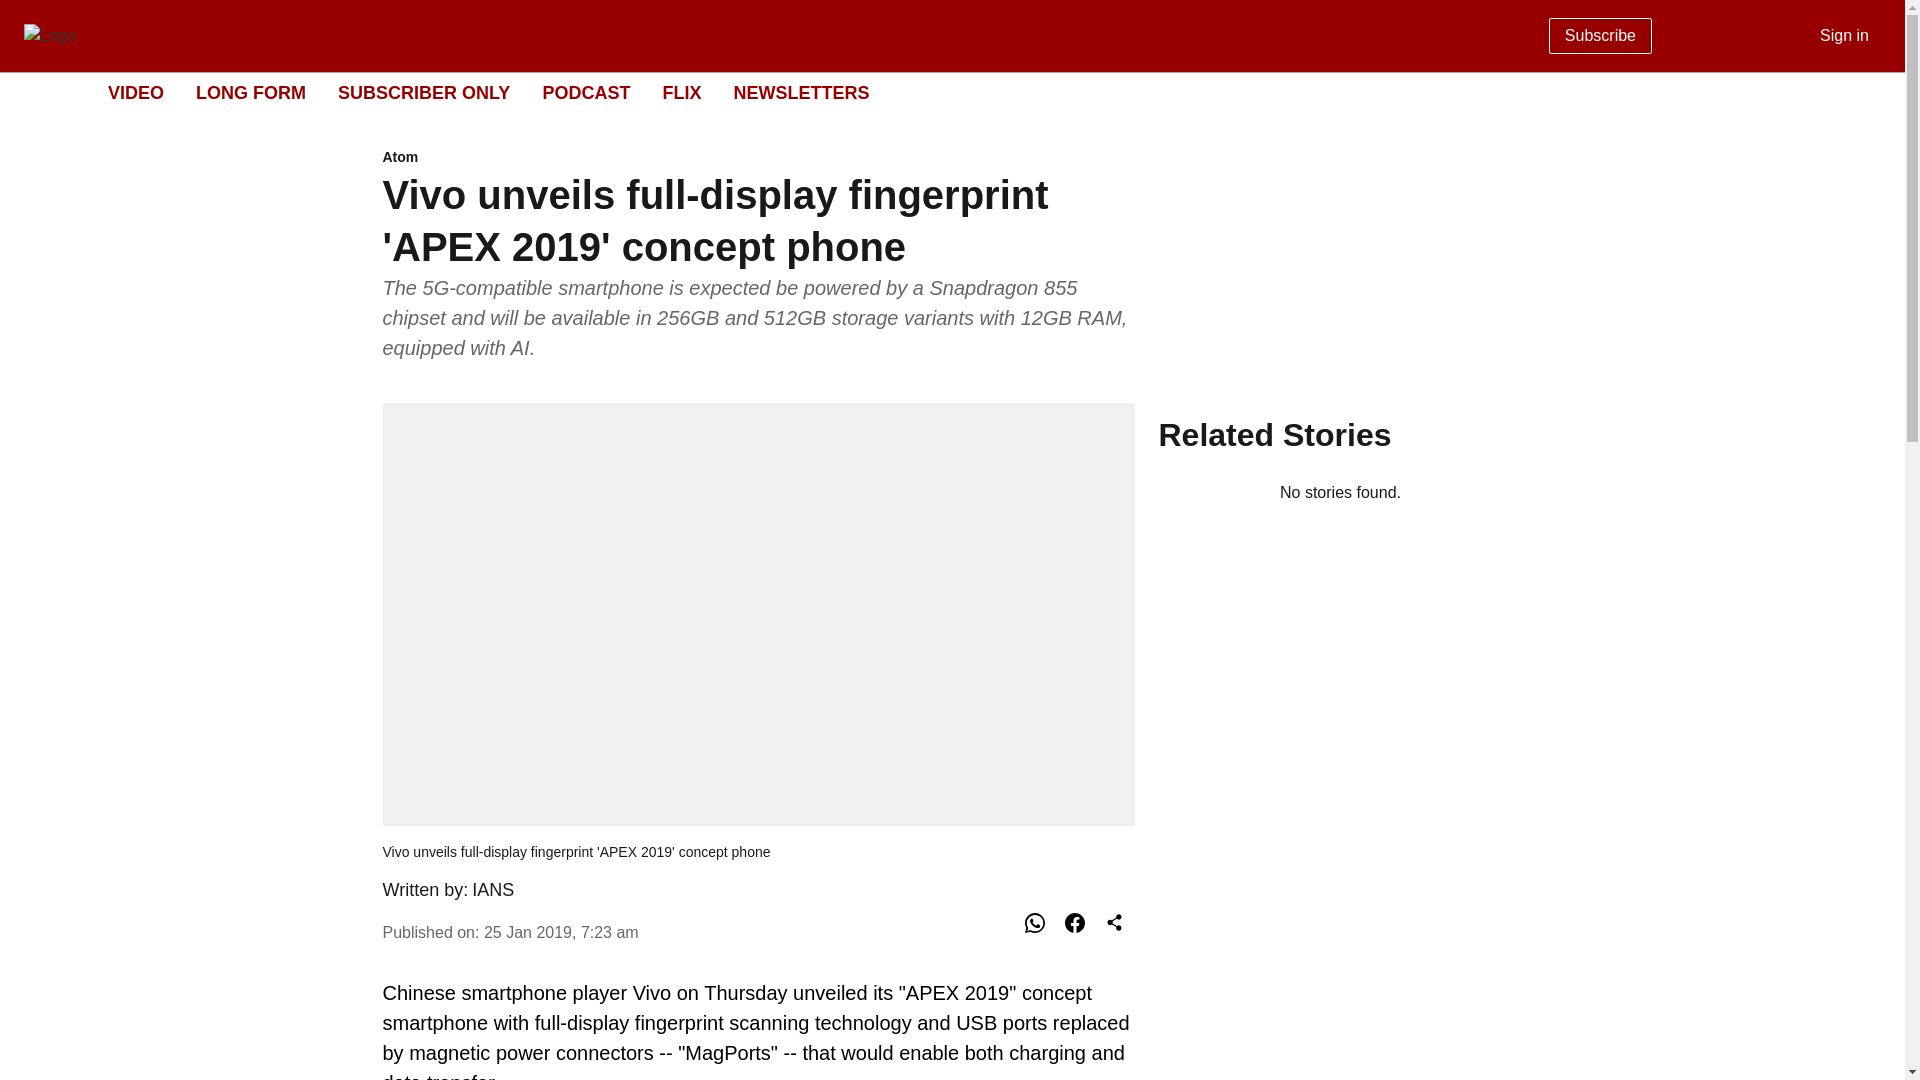 This screenshot has width=1920, height=1080. Describe the element at coordinates (250, 92) in the screenshot. I see `Atom` at that location.